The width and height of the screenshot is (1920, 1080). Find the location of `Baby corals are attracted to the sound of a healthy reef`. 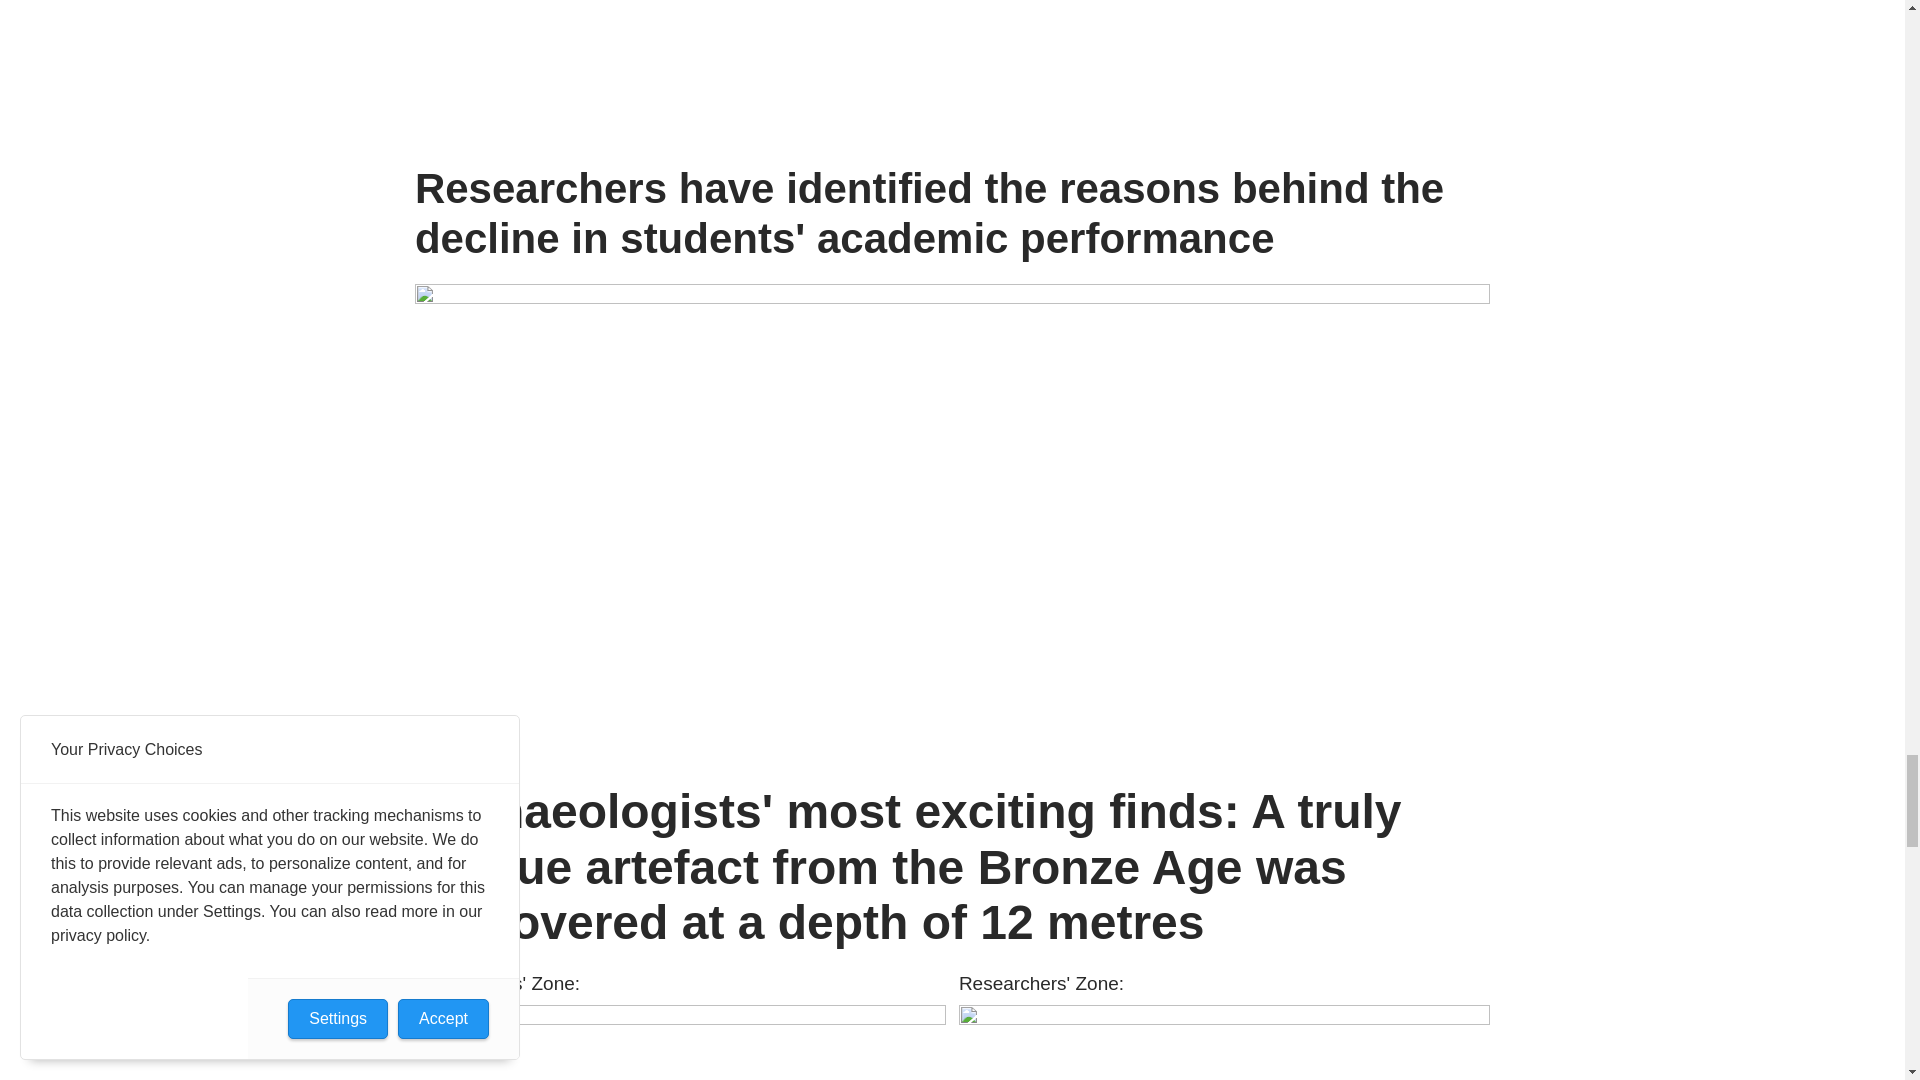

Baby corals are attracted to the sound of a healthy reef is located at coordinates (1224, 1042).